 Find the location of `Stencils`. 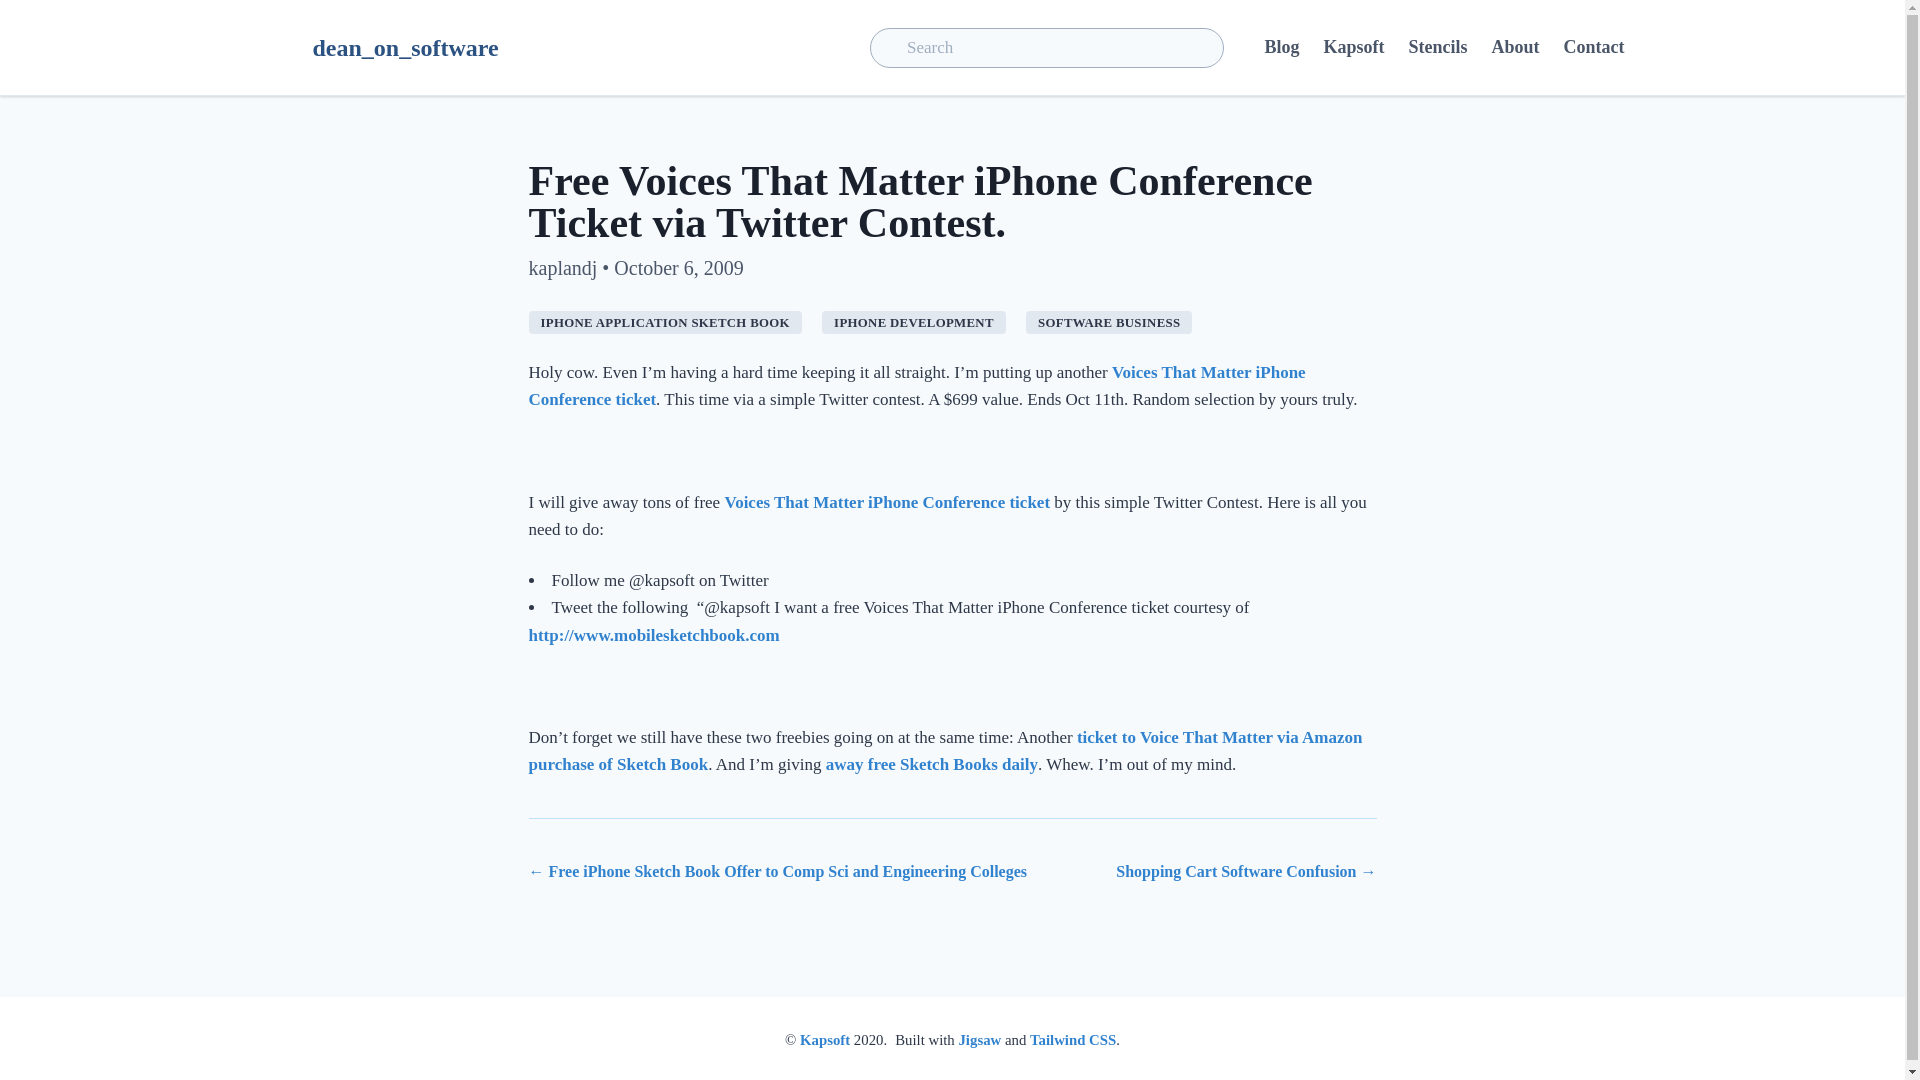

Stencils is located at coordinates (1436, 47).